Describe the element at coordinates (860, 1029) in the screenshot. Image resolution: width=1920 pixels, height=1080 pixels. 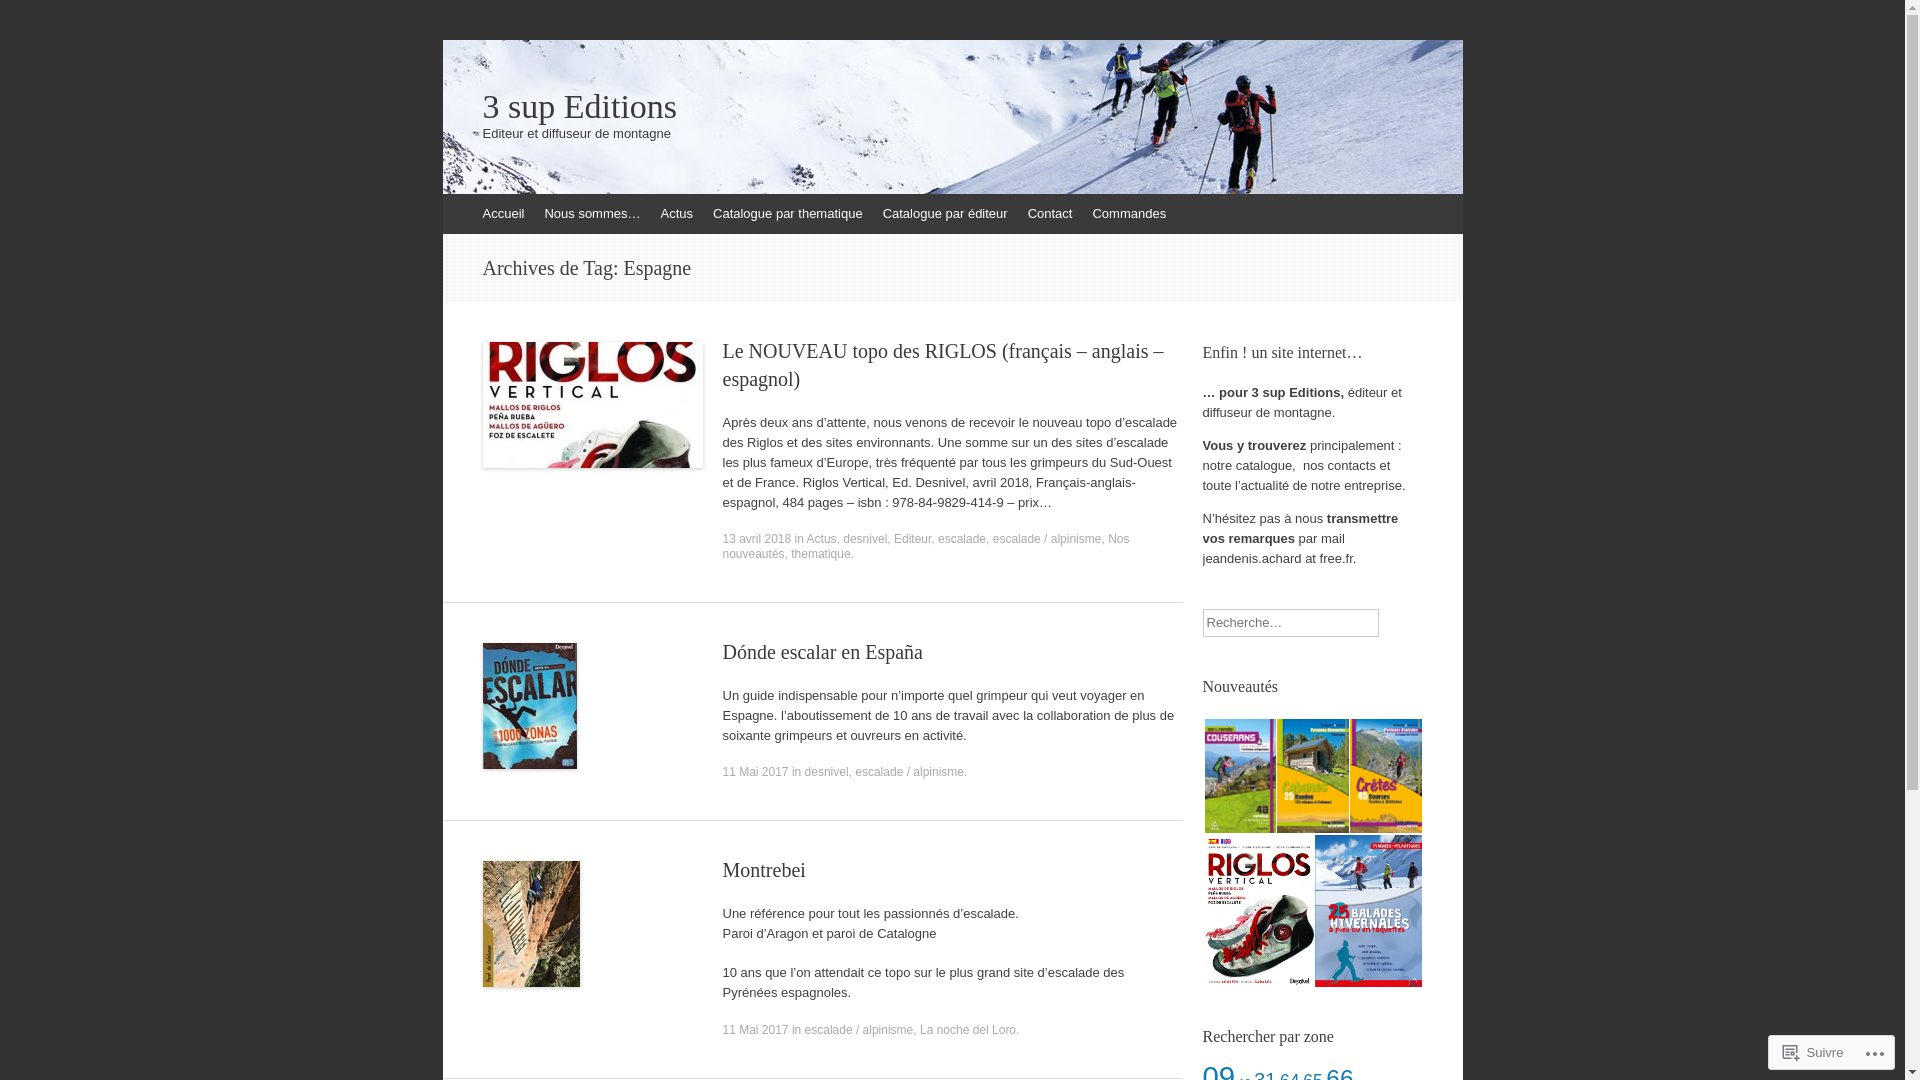
I see `escalade / alpinisme` at that location.